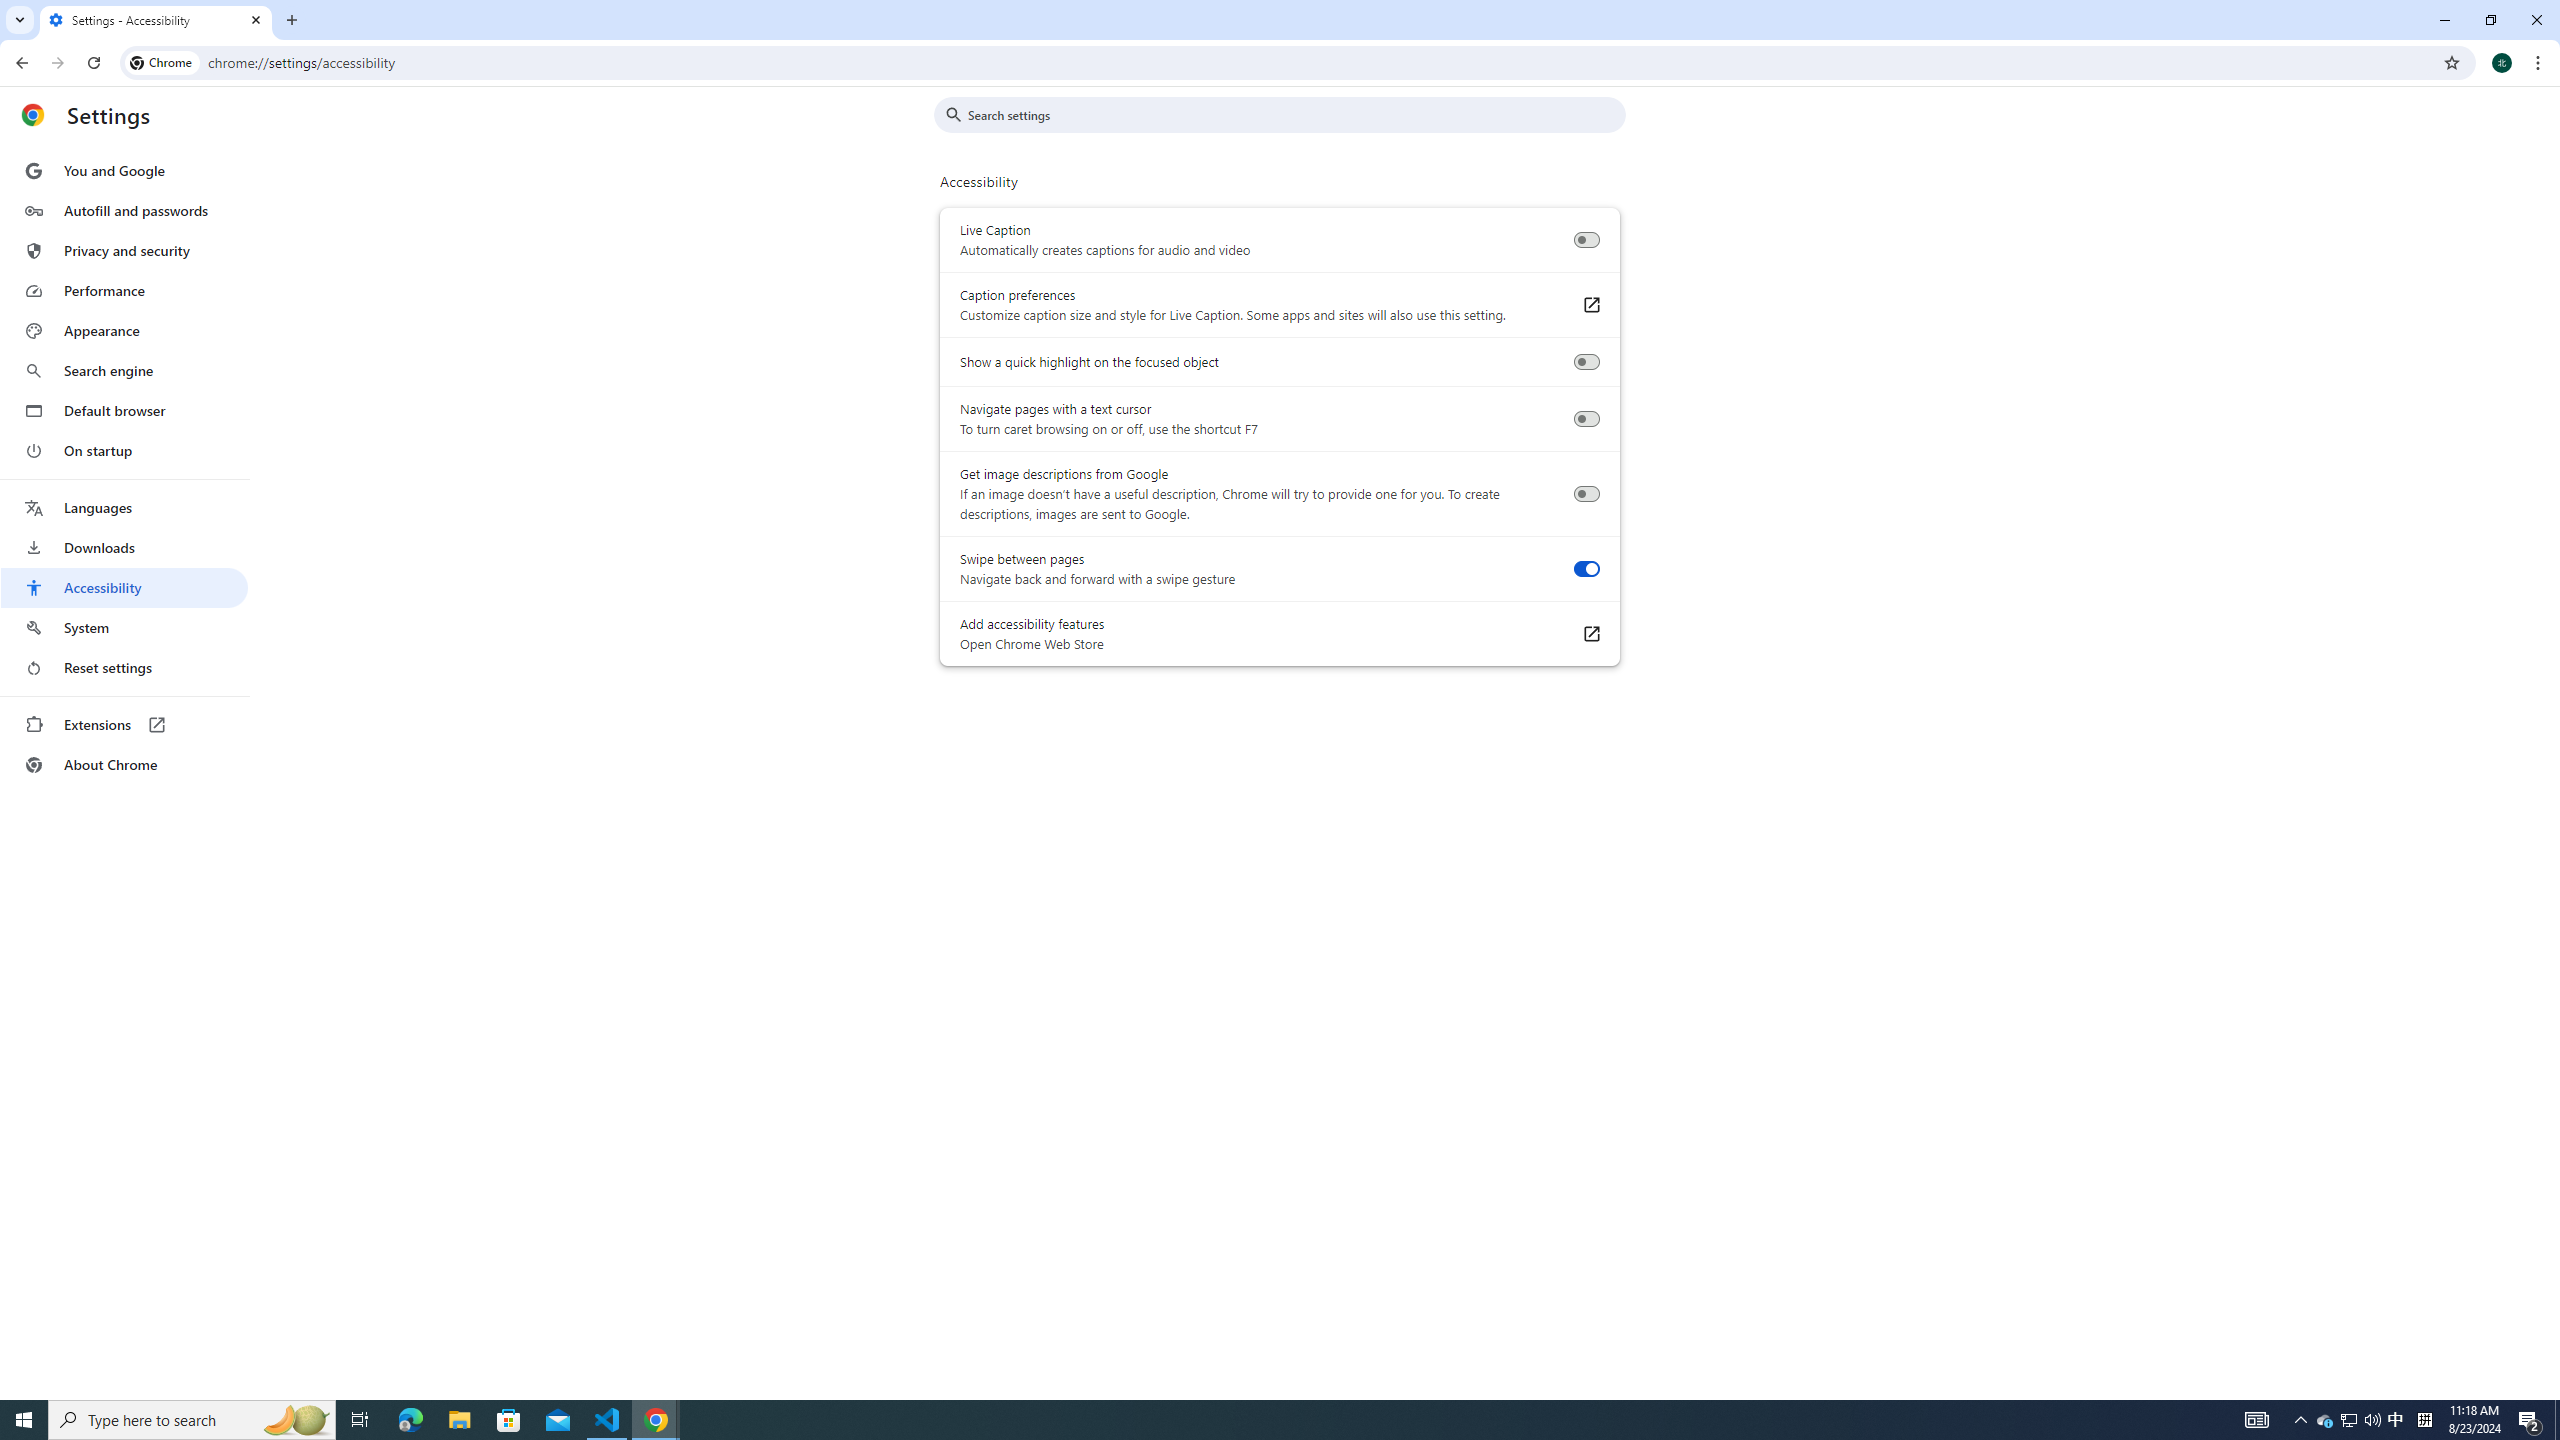 This screenshot has height=1440, width=2560. Describe the element at coordinates (1586, 362) in the screenshot. I see `Show a quick highlight on the focused object` at that location.